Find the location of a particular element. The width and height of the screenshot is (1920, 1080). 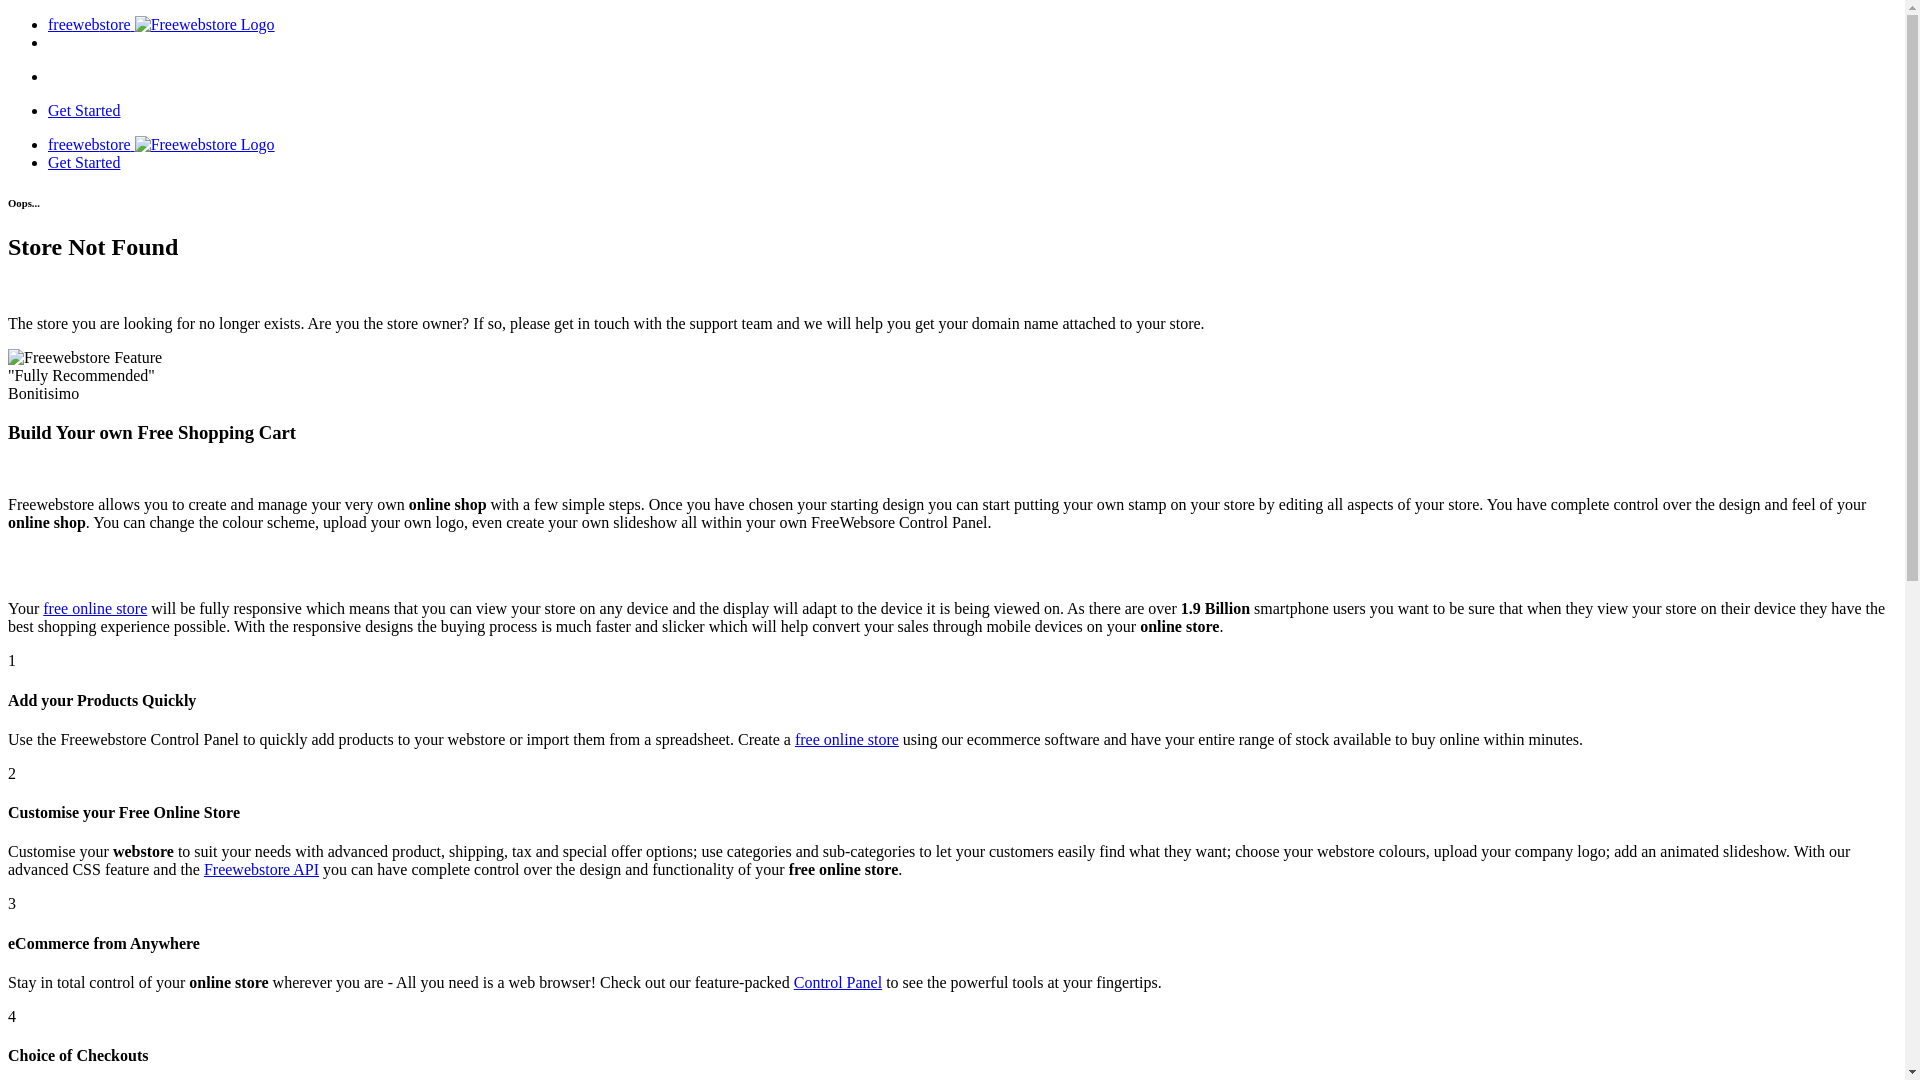

Get Started is located at coordinates (84, 162).